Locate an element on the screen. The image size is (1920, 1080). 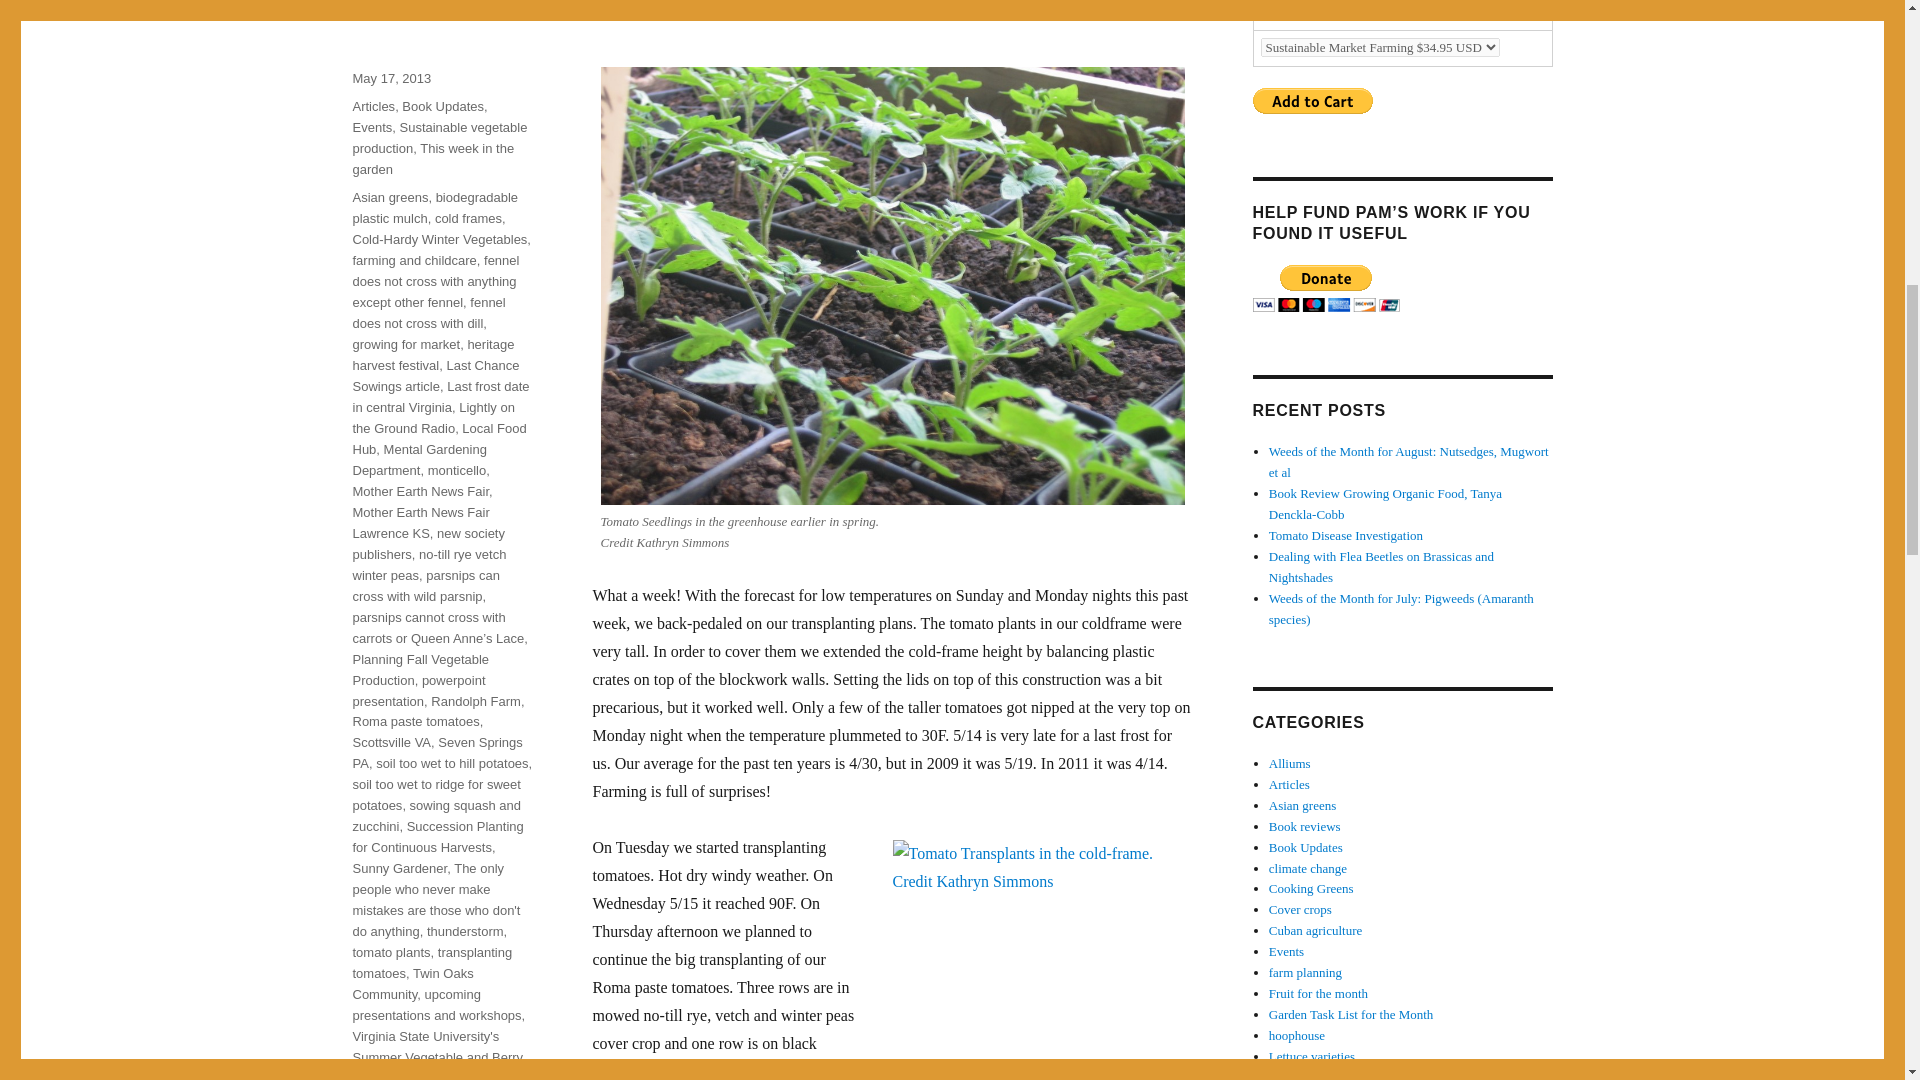
Frost, tomatoes, sun, rain, mistakes and future events is located at coordinates (734, 10).